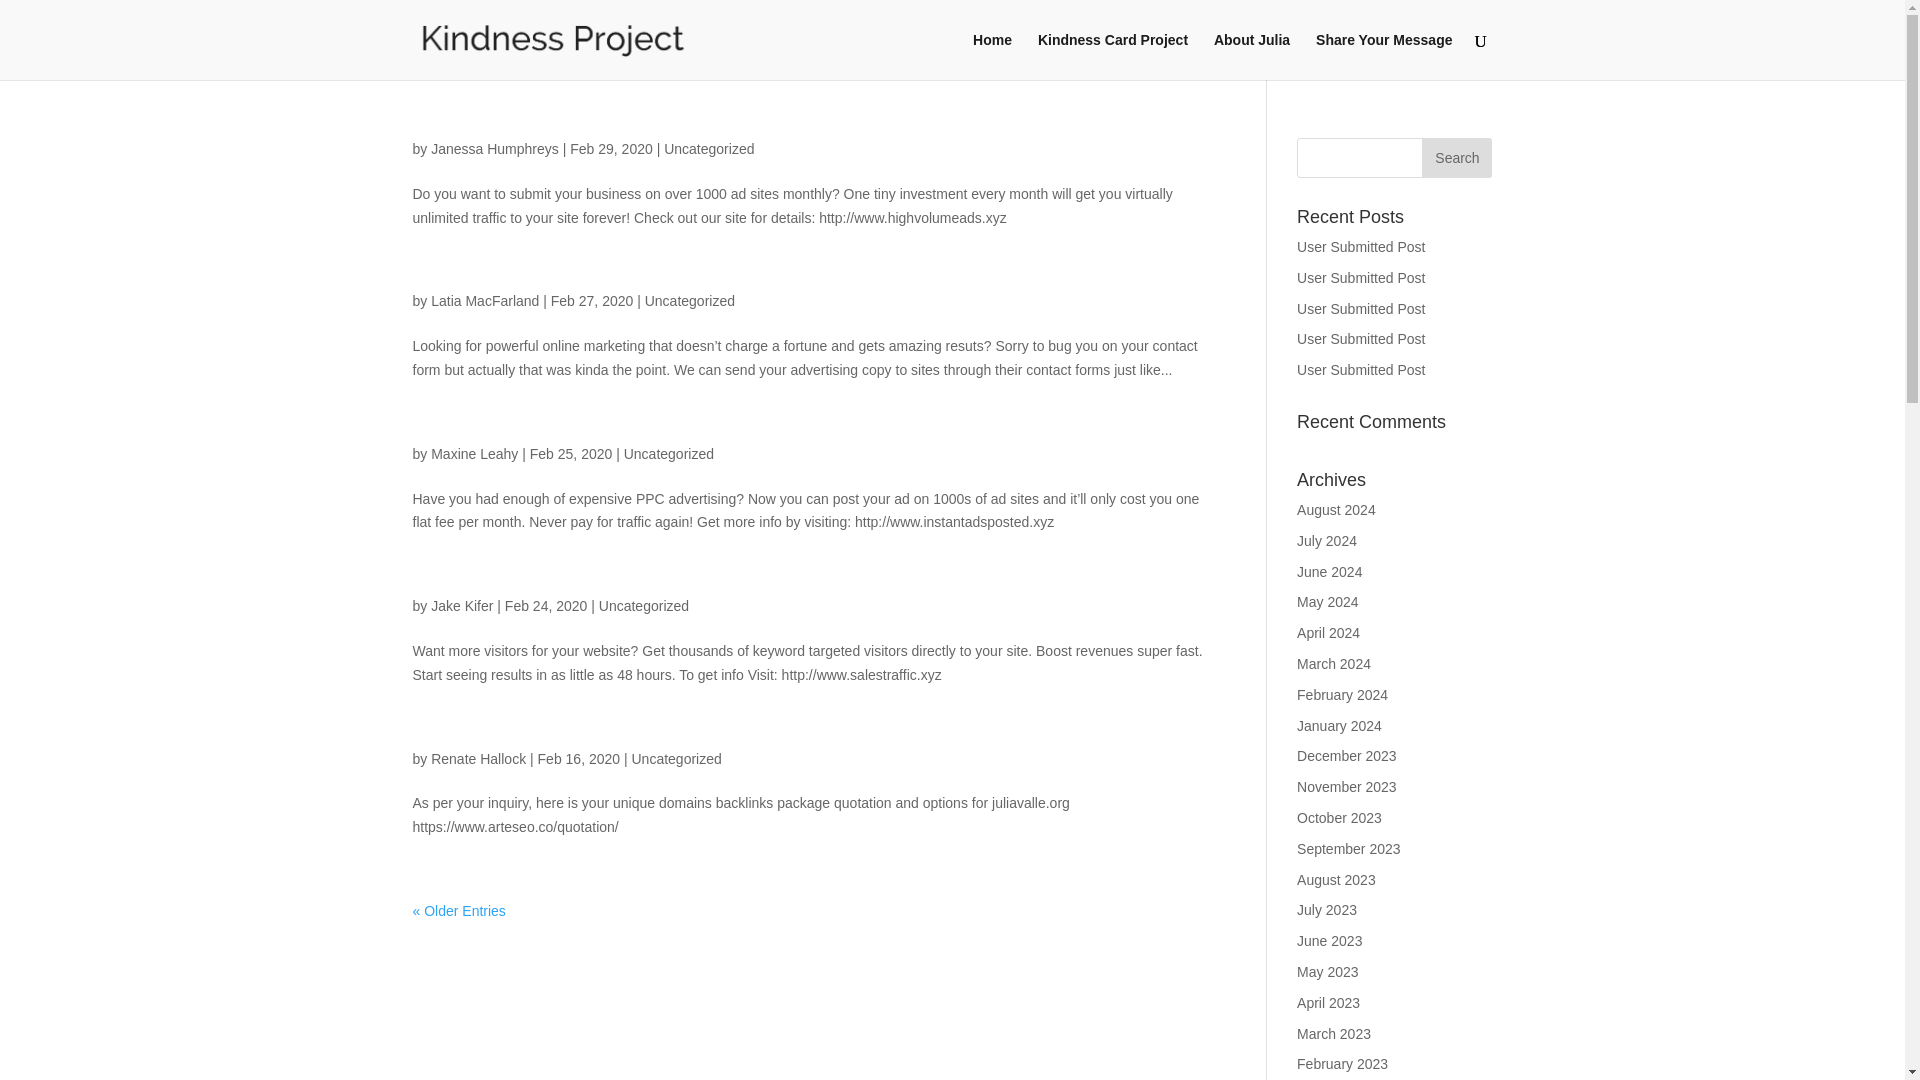 The image size is (1920, 1080). I want to click on Latia MacFarland, so click(484, 300).